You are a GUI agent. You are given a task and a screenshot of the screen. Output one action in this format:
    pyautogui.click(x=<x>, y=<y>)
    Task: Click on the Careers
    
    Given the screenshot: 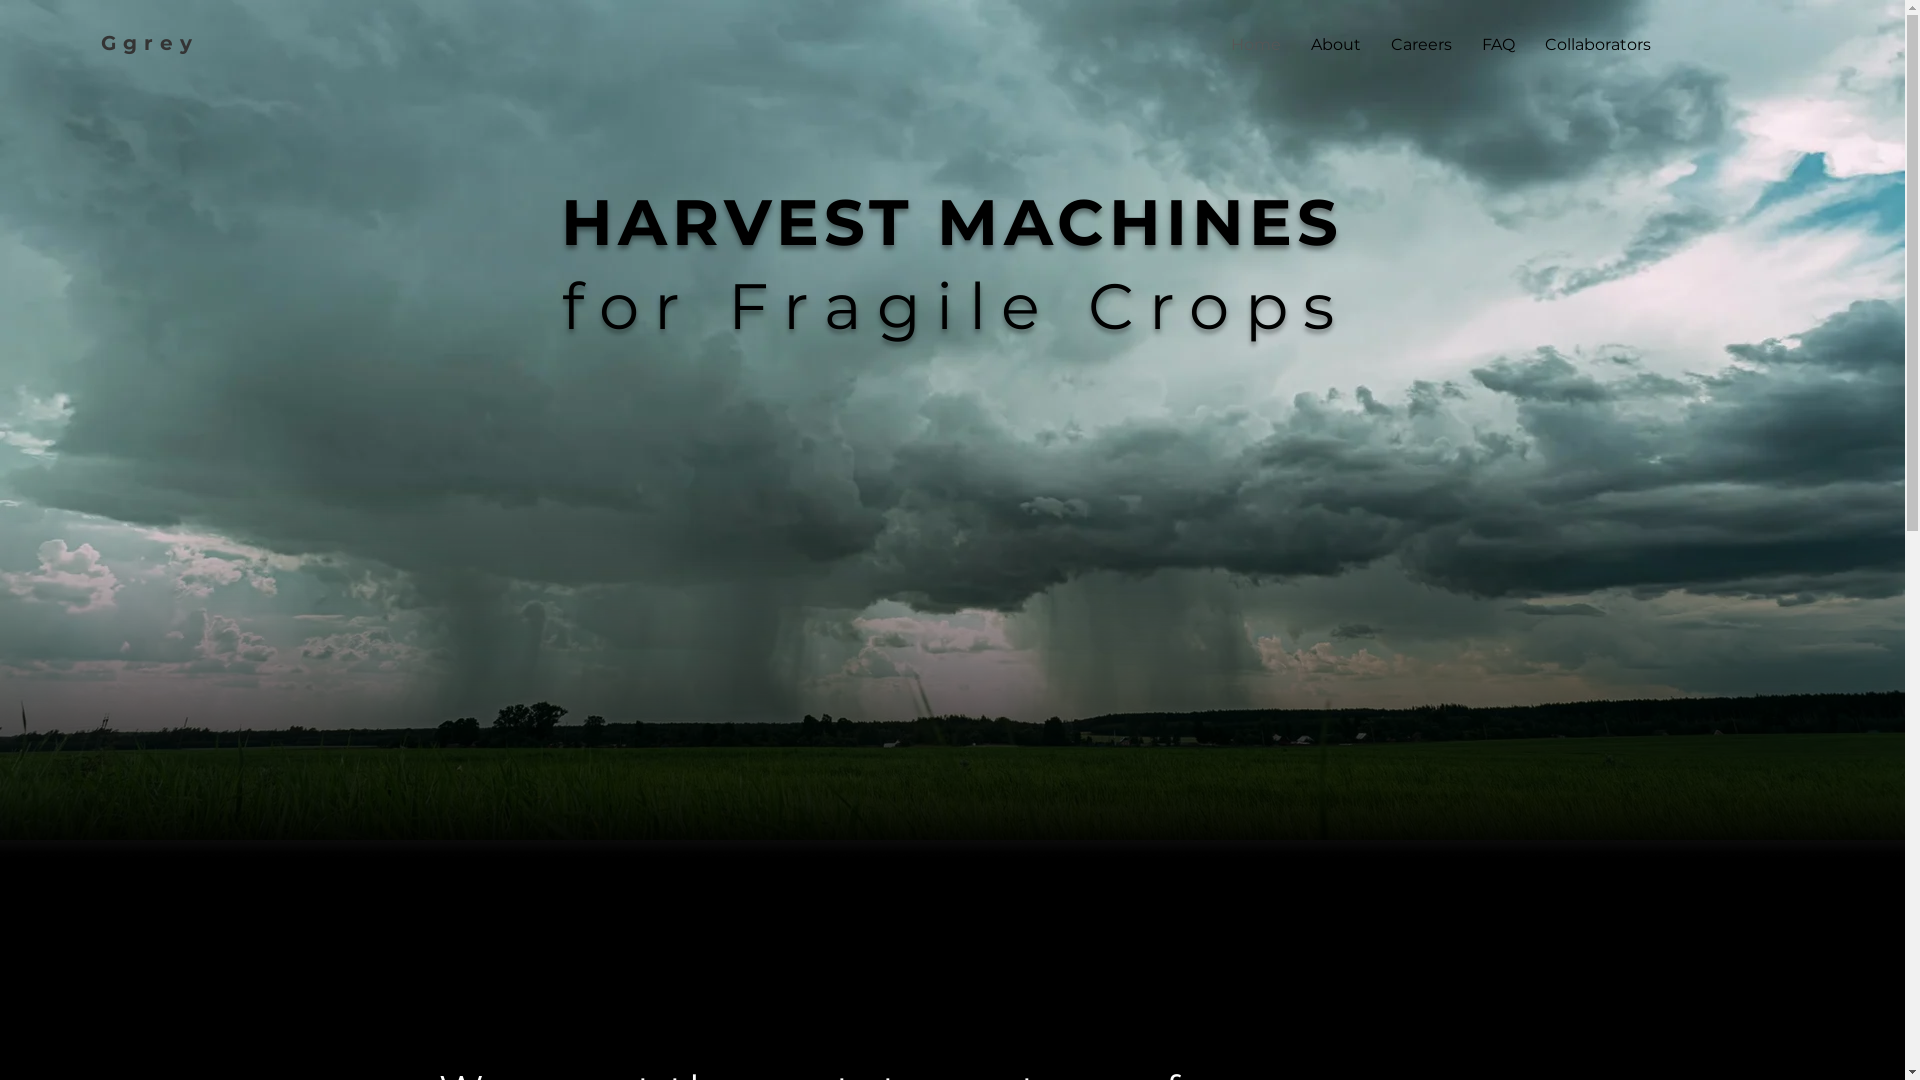 What is the action you would take?
    pyautogui.click(x=1422, y=45)
    